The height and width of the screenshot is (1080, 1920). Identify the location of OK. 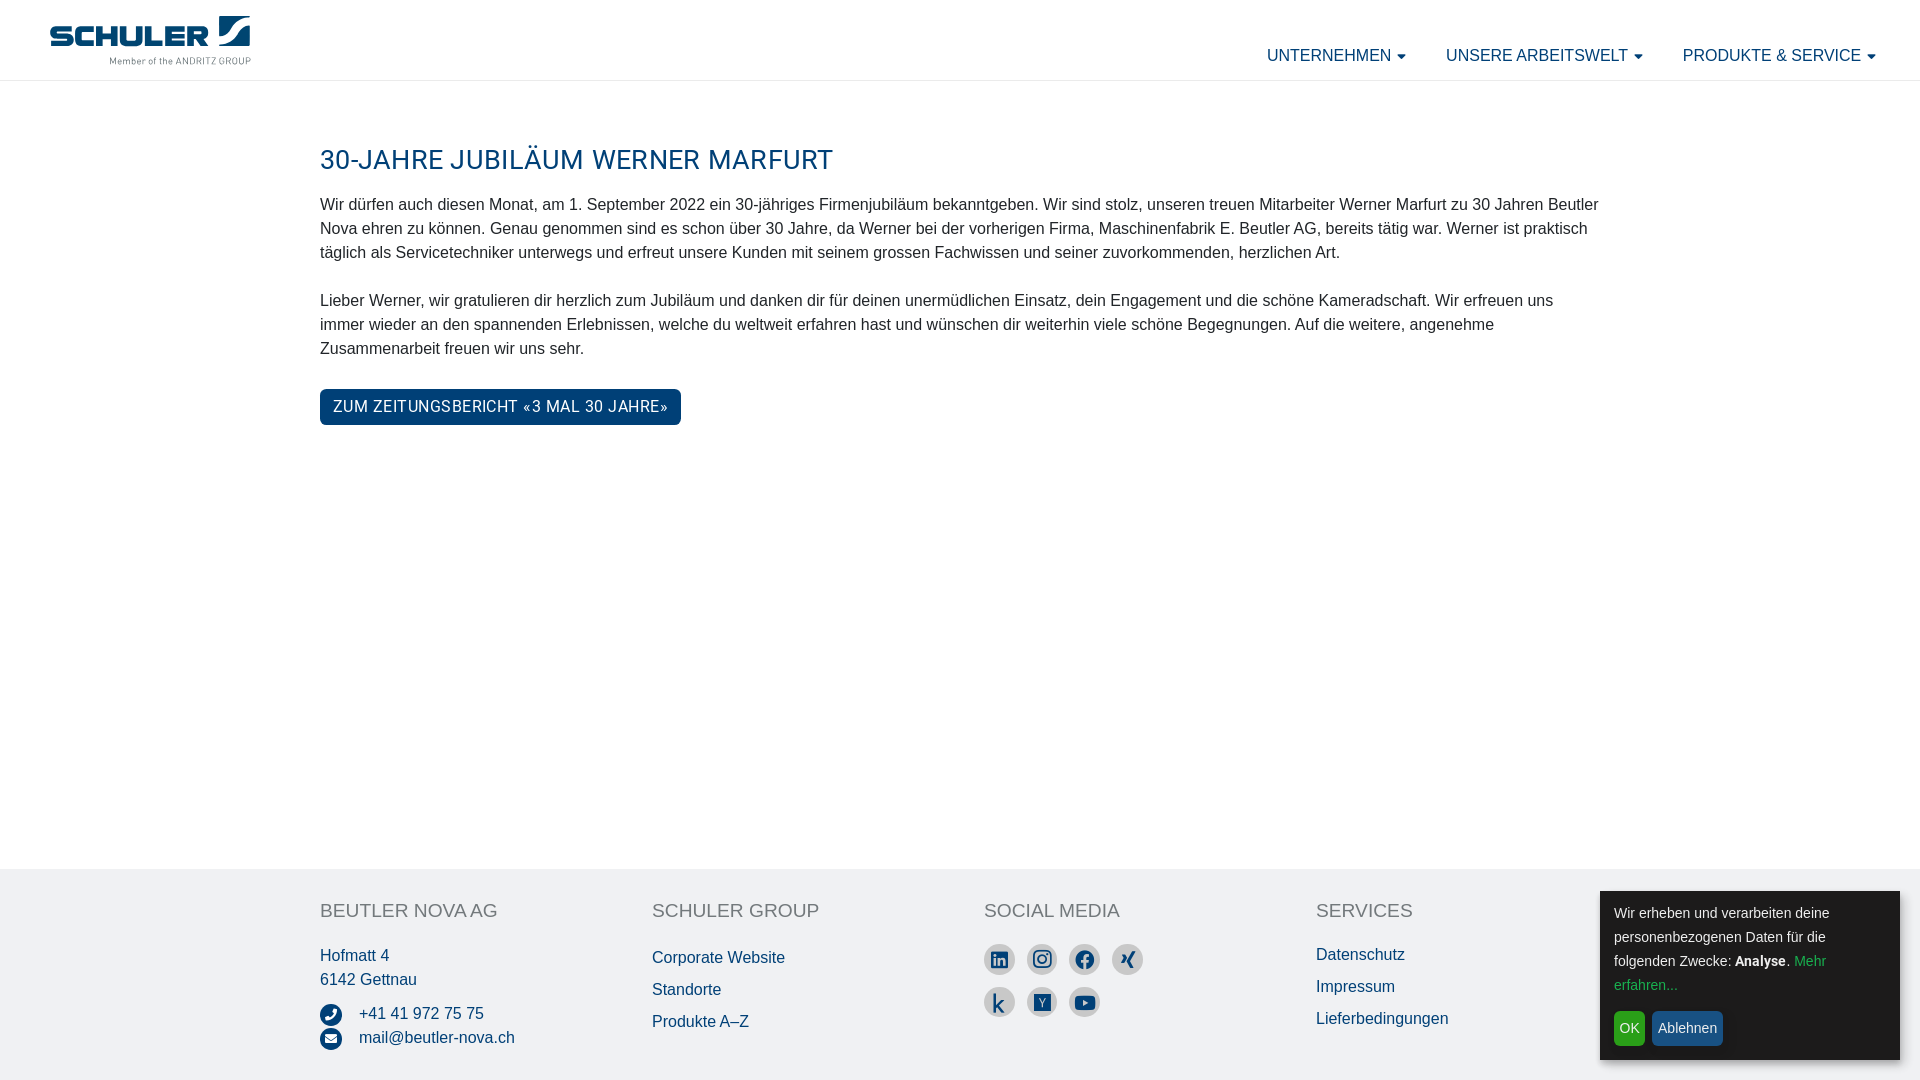
(1630, 1028).